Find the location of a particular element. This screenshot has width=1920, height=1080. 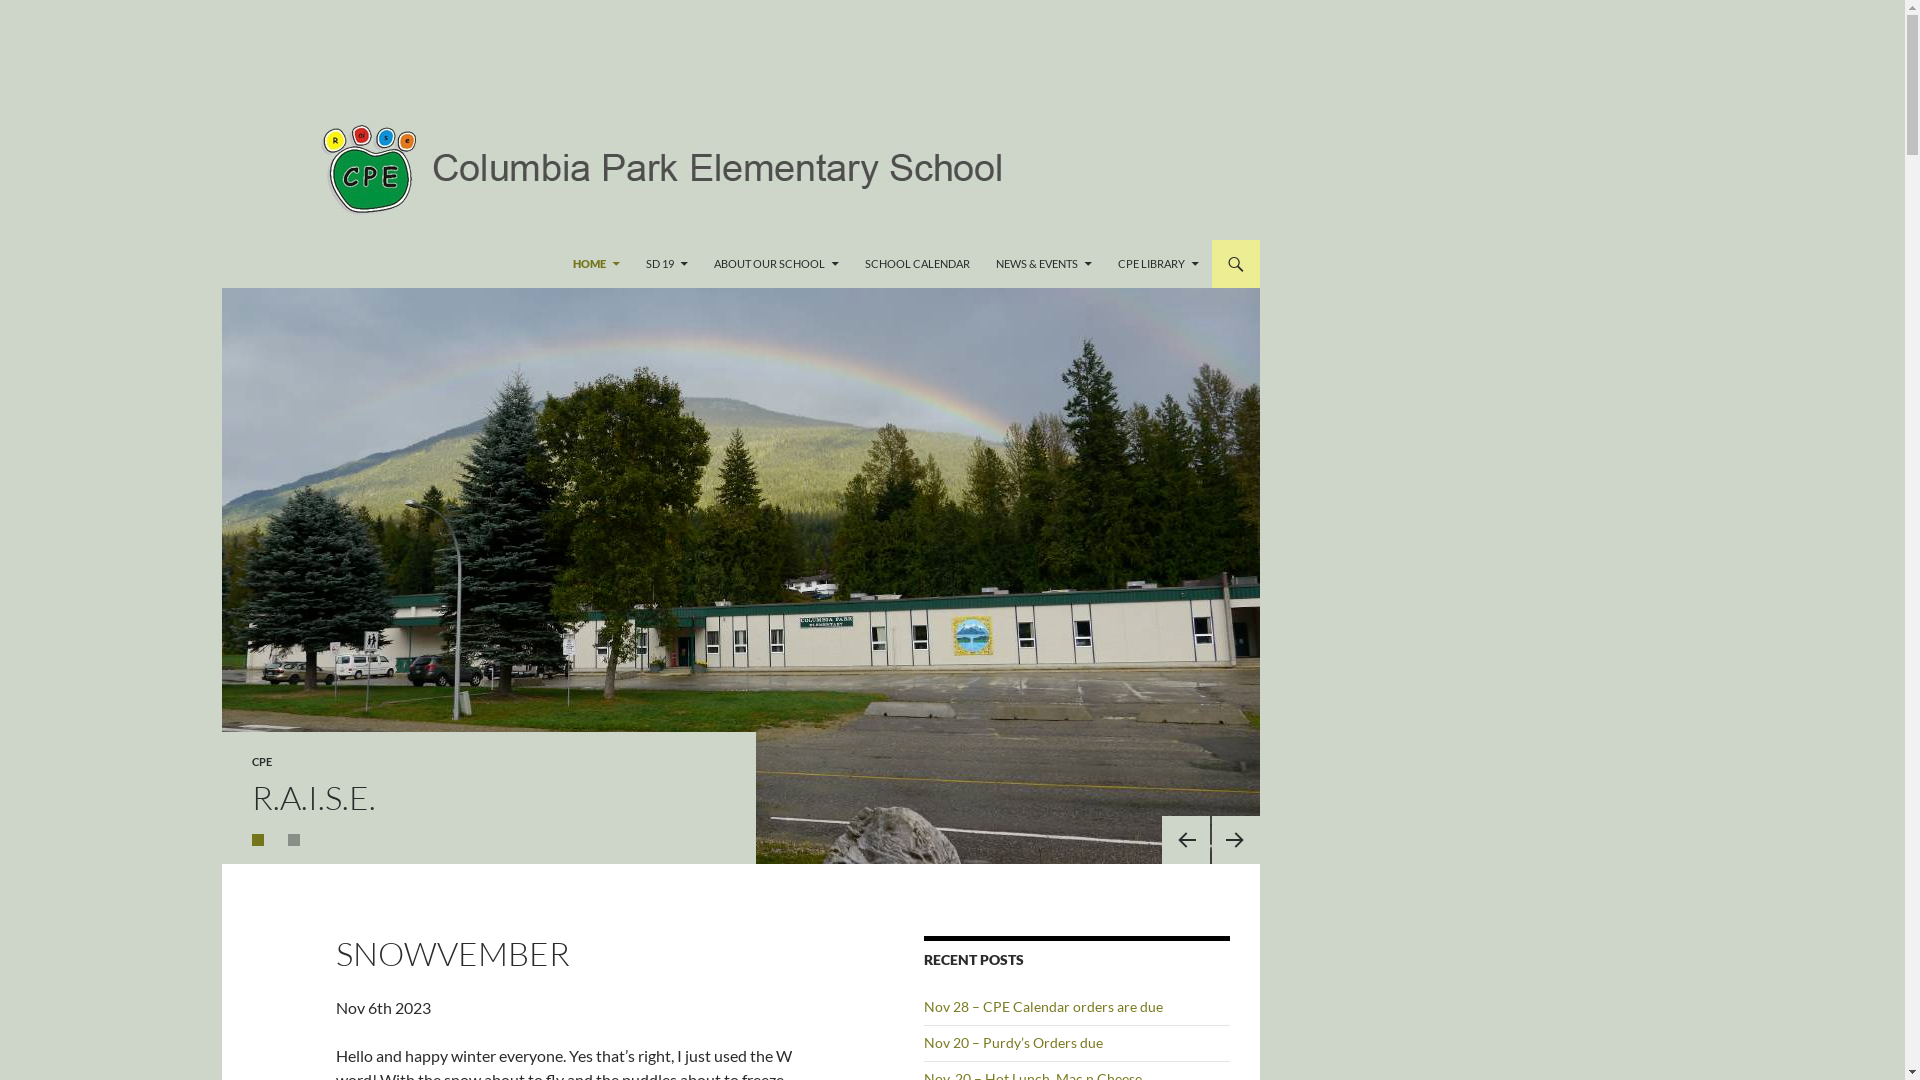

SCHOOL CALENDAR is located at coordinates (918, 264).